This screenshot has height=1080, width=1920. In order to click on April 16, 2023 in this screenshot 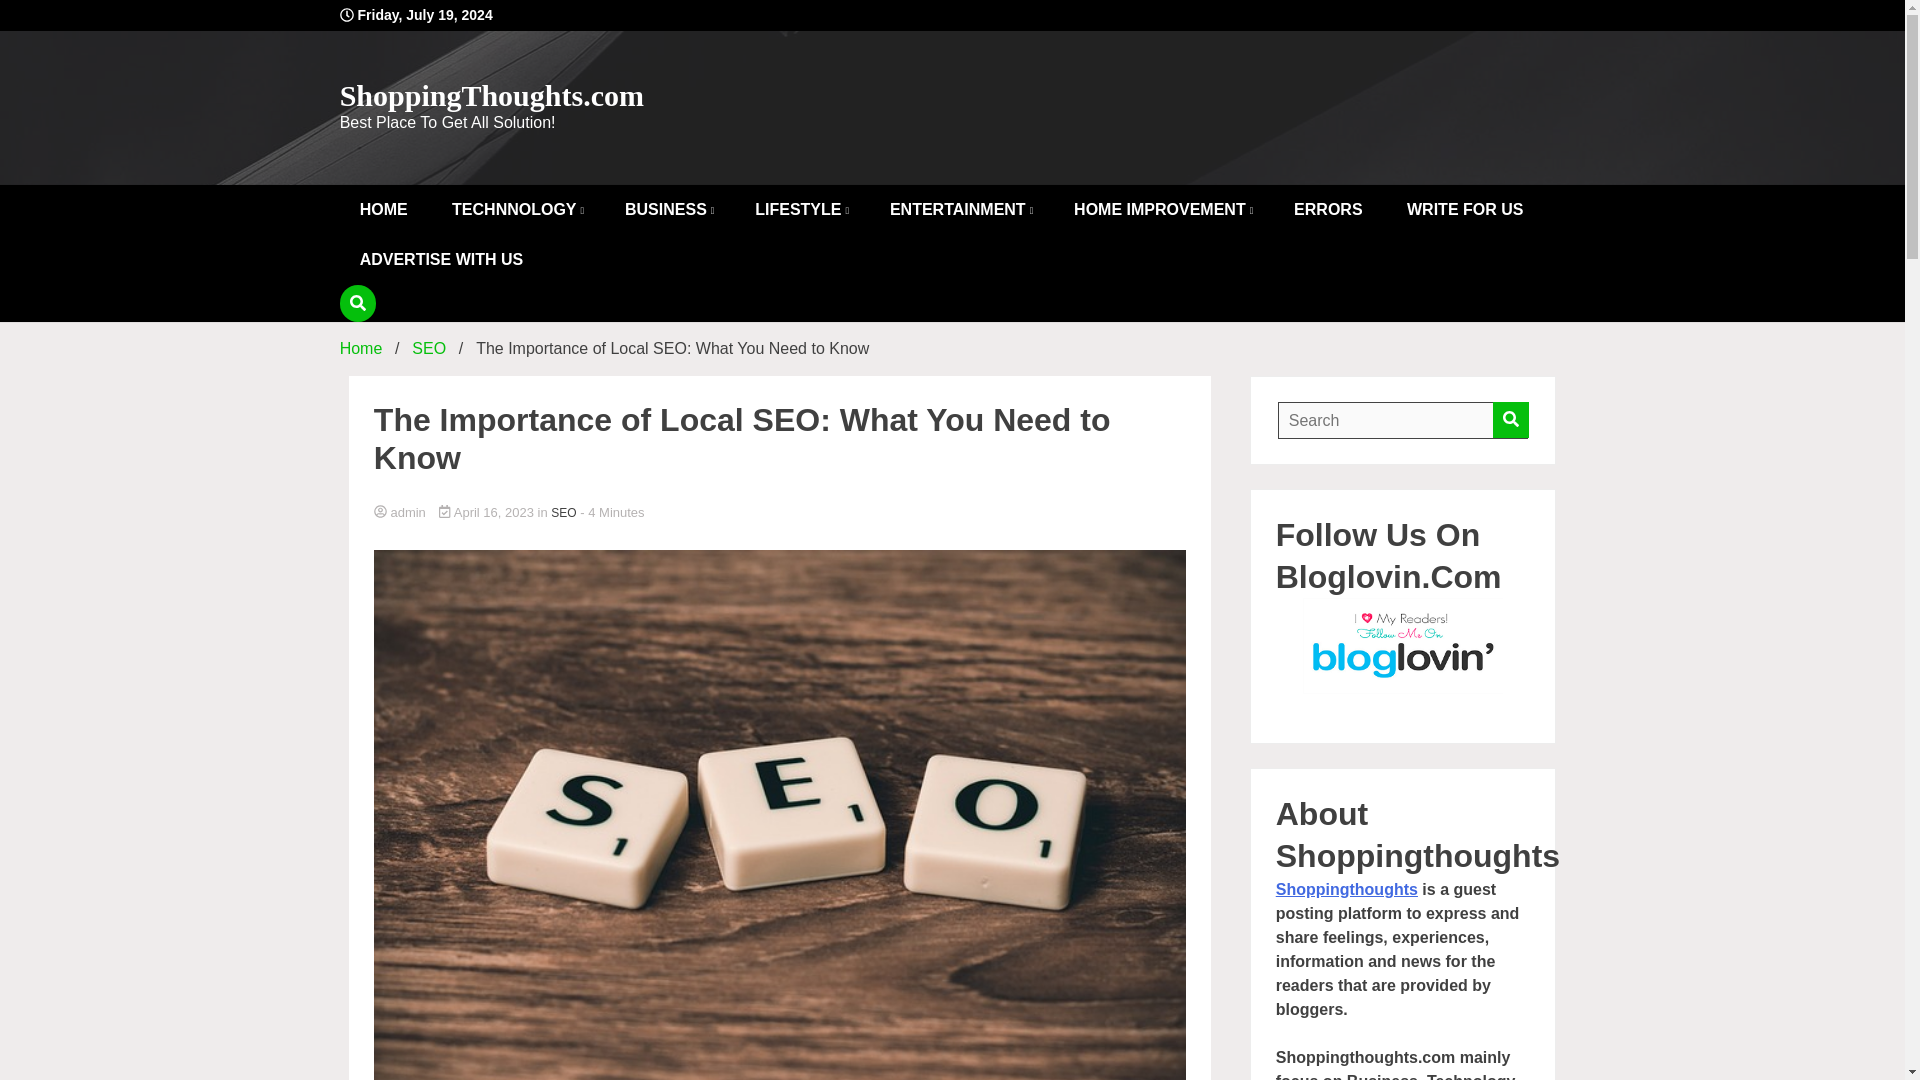, I will do `click(488, 512)`.